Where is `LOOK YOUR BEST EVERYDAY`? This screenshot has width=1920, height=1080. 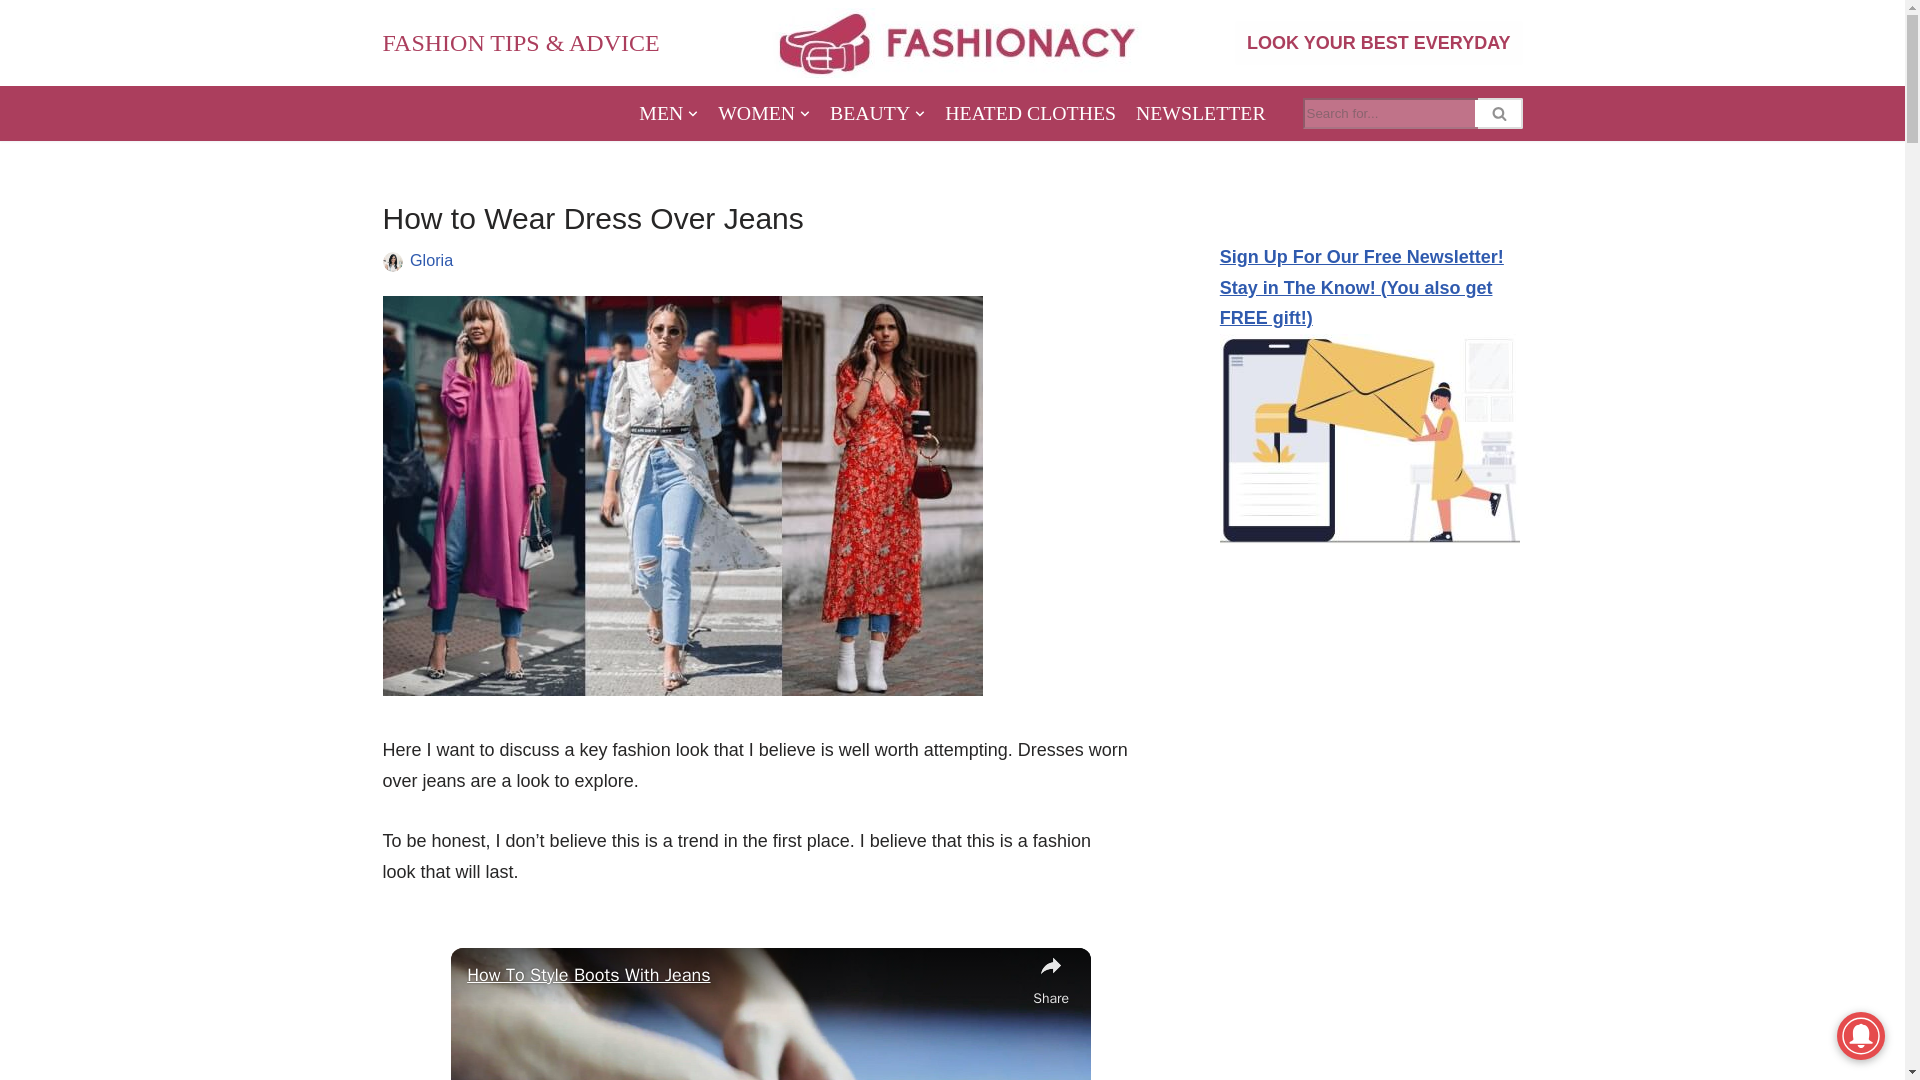 LOOK YOUR BEST EVERYDAY is located at coordinates (1378, 42).